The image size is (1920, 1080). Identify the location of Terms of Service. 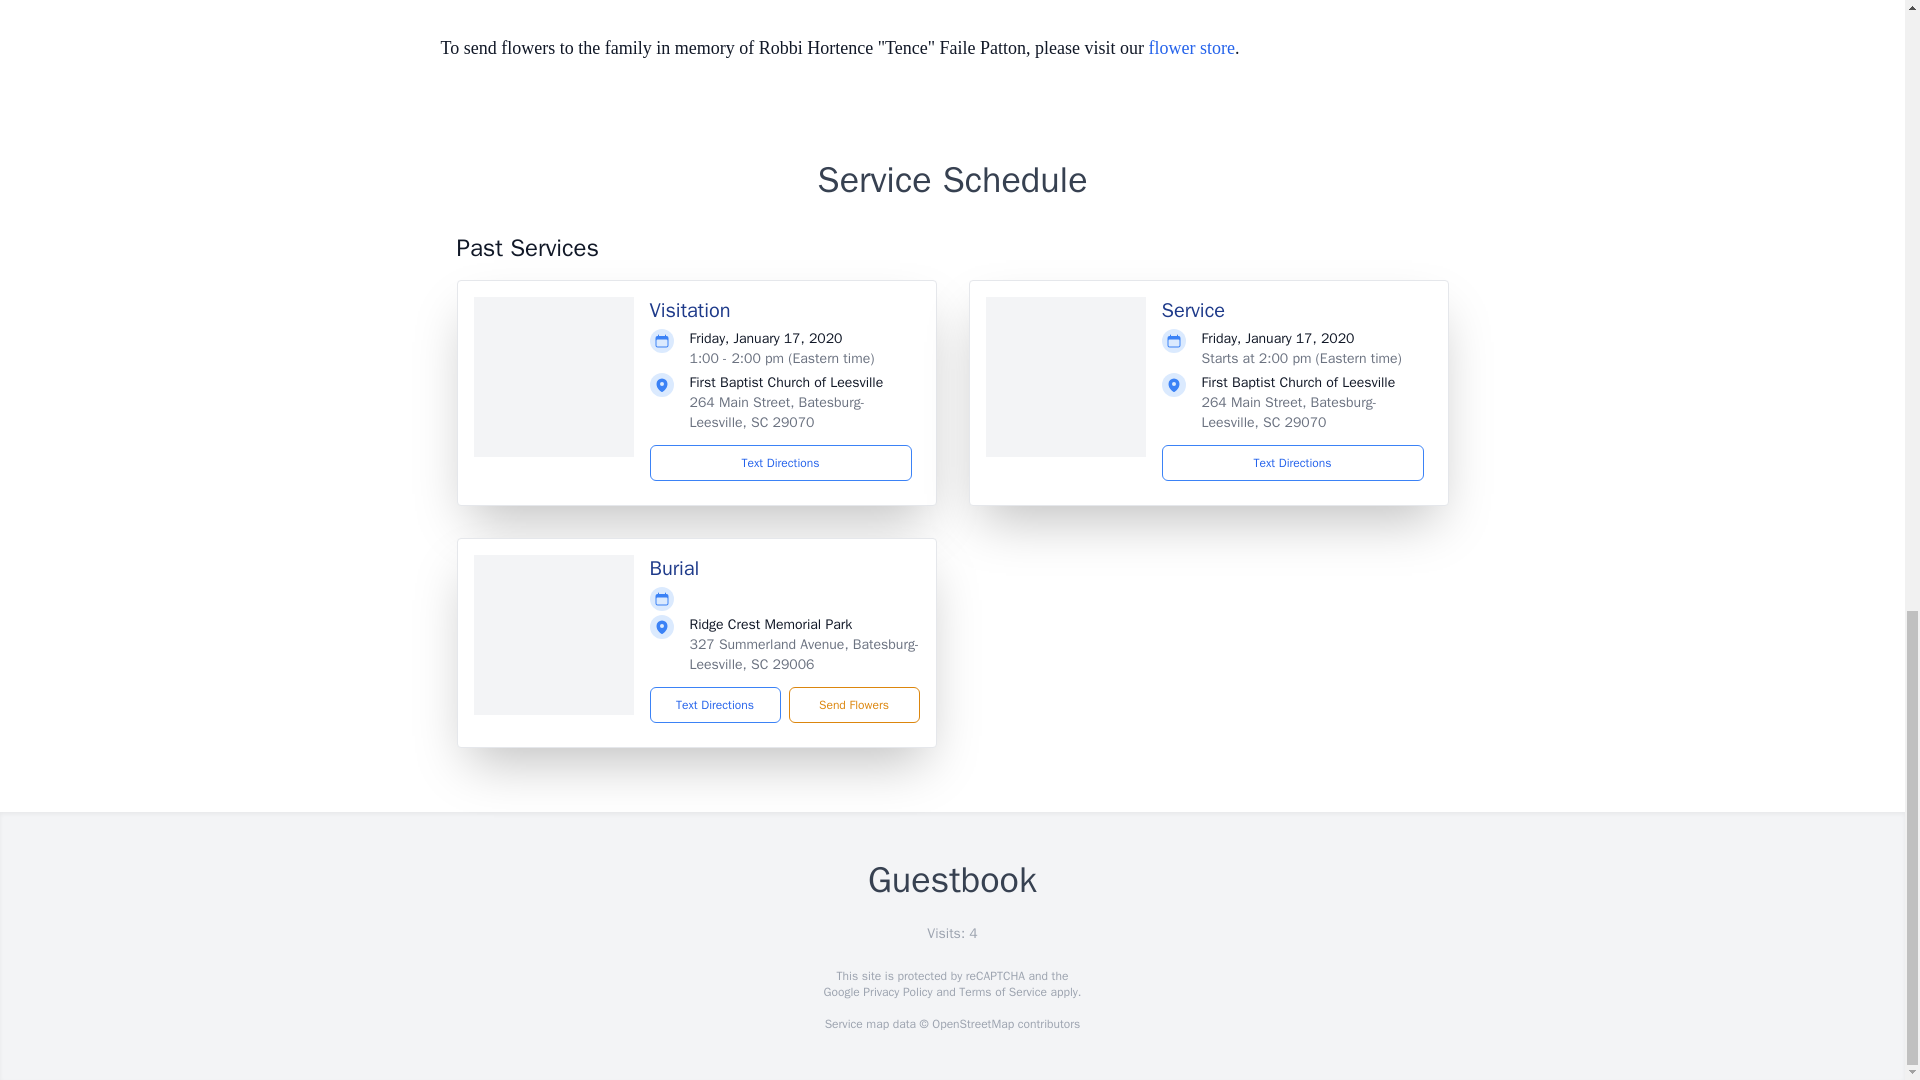
(1002, 992).